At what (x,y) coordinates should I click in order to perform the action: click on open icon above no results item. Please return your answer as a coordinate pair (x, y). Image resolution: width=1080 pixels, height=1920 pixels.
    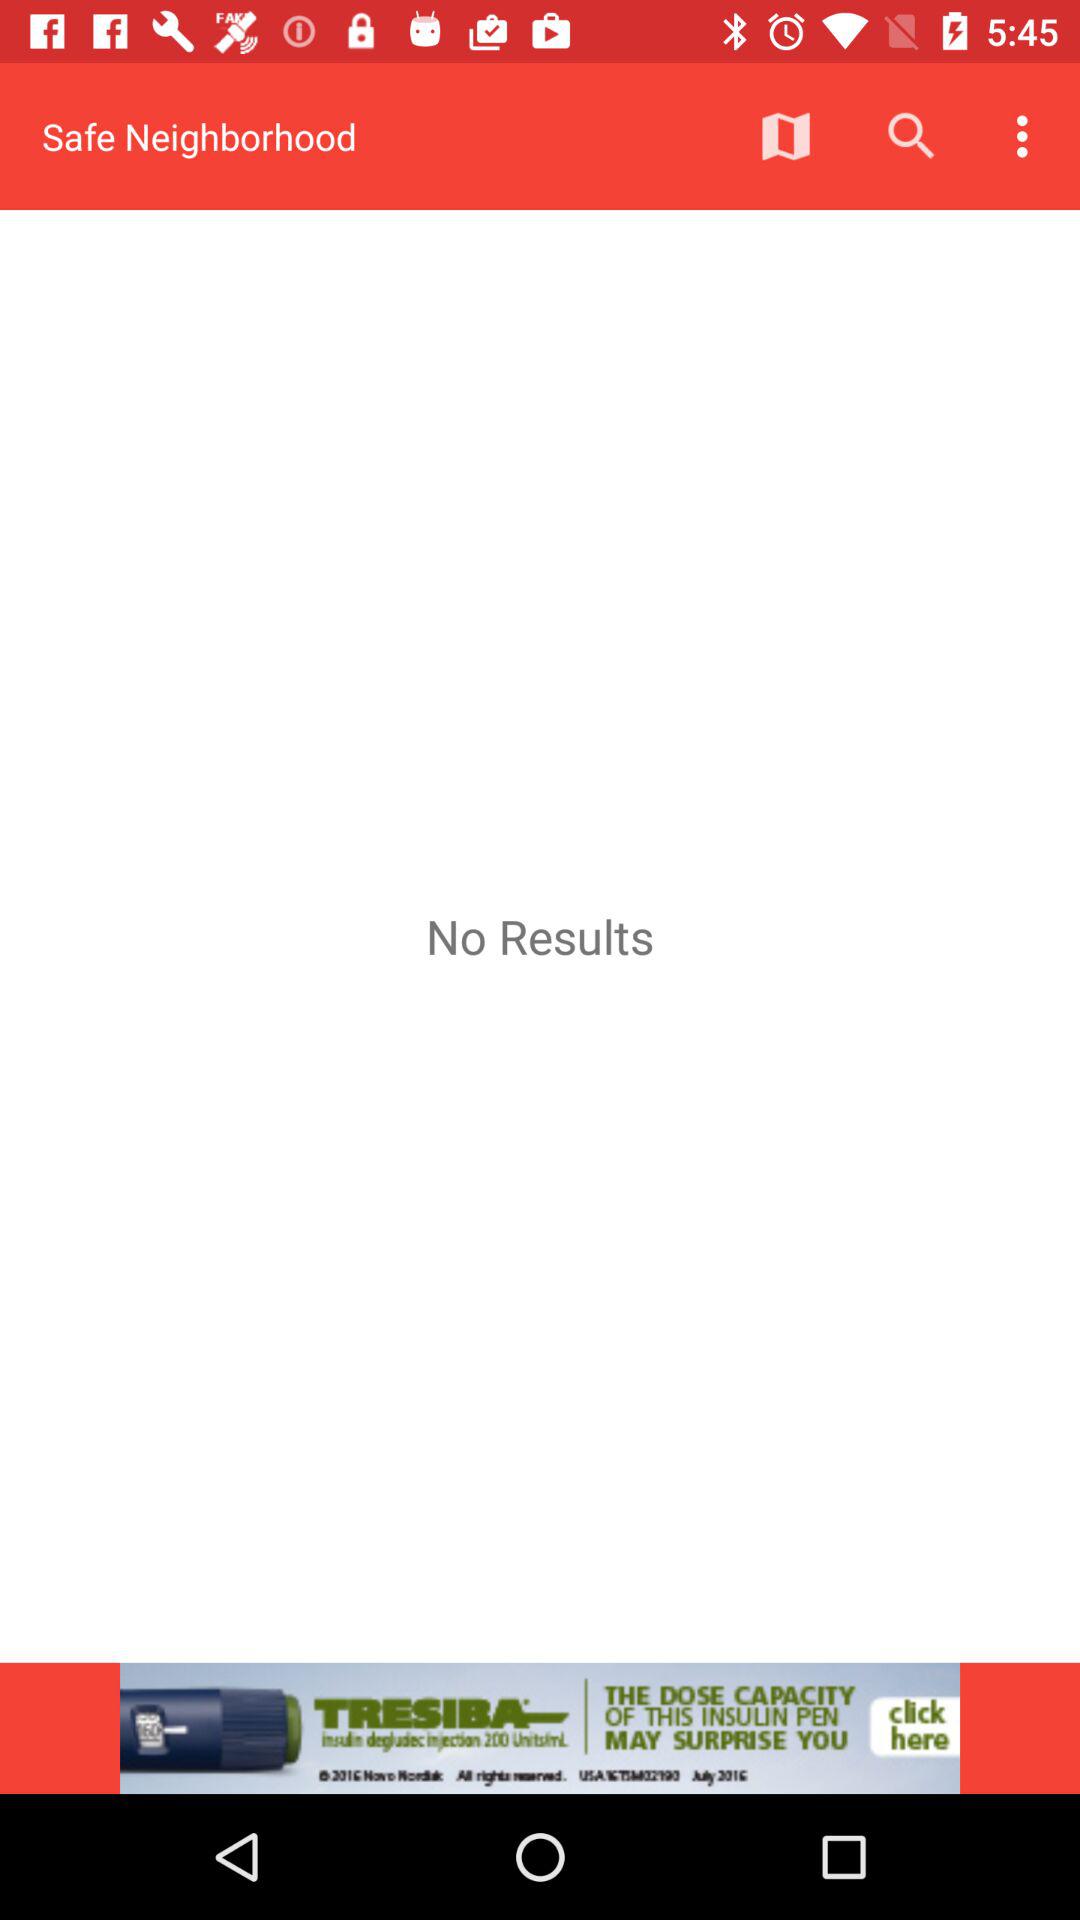
    Looking at the image, I should click on (1028, 136).